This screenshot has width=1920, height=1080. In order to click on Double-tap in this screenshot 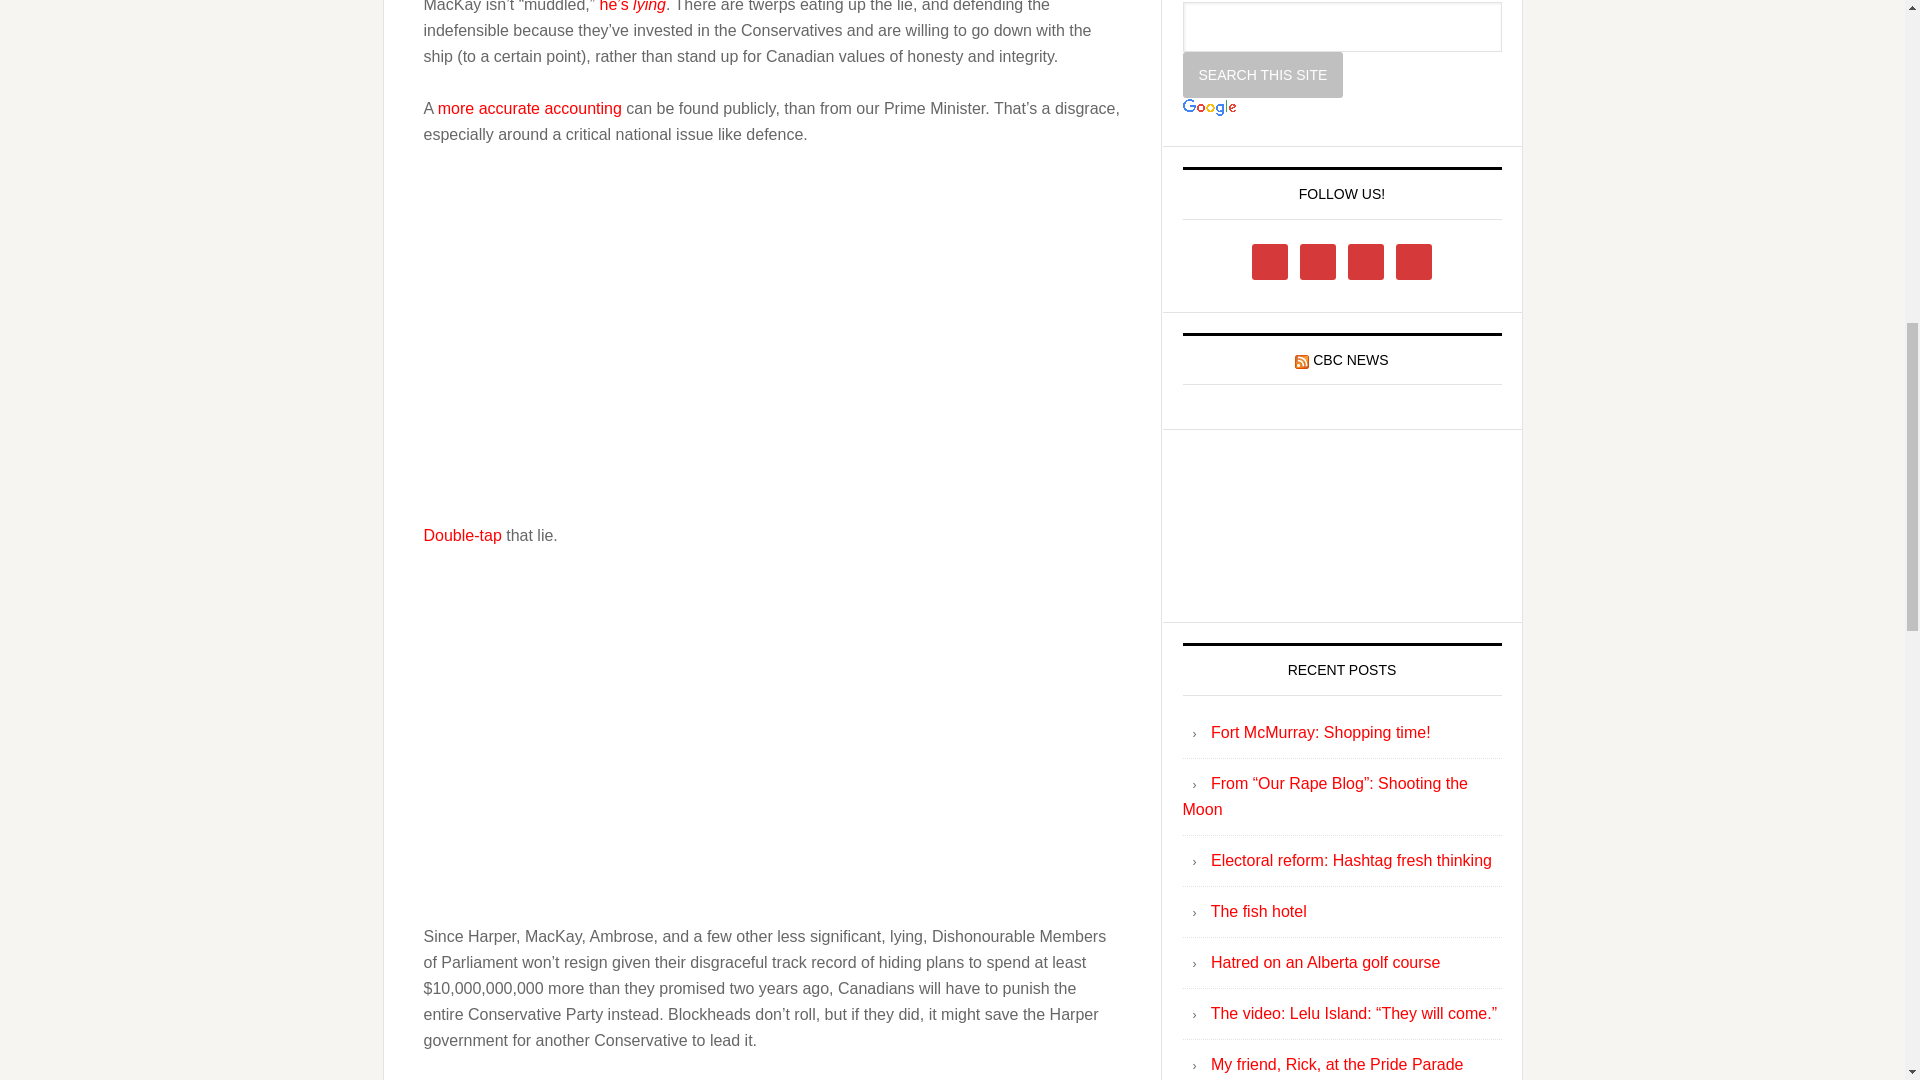, I will do `click(462, 536)`.